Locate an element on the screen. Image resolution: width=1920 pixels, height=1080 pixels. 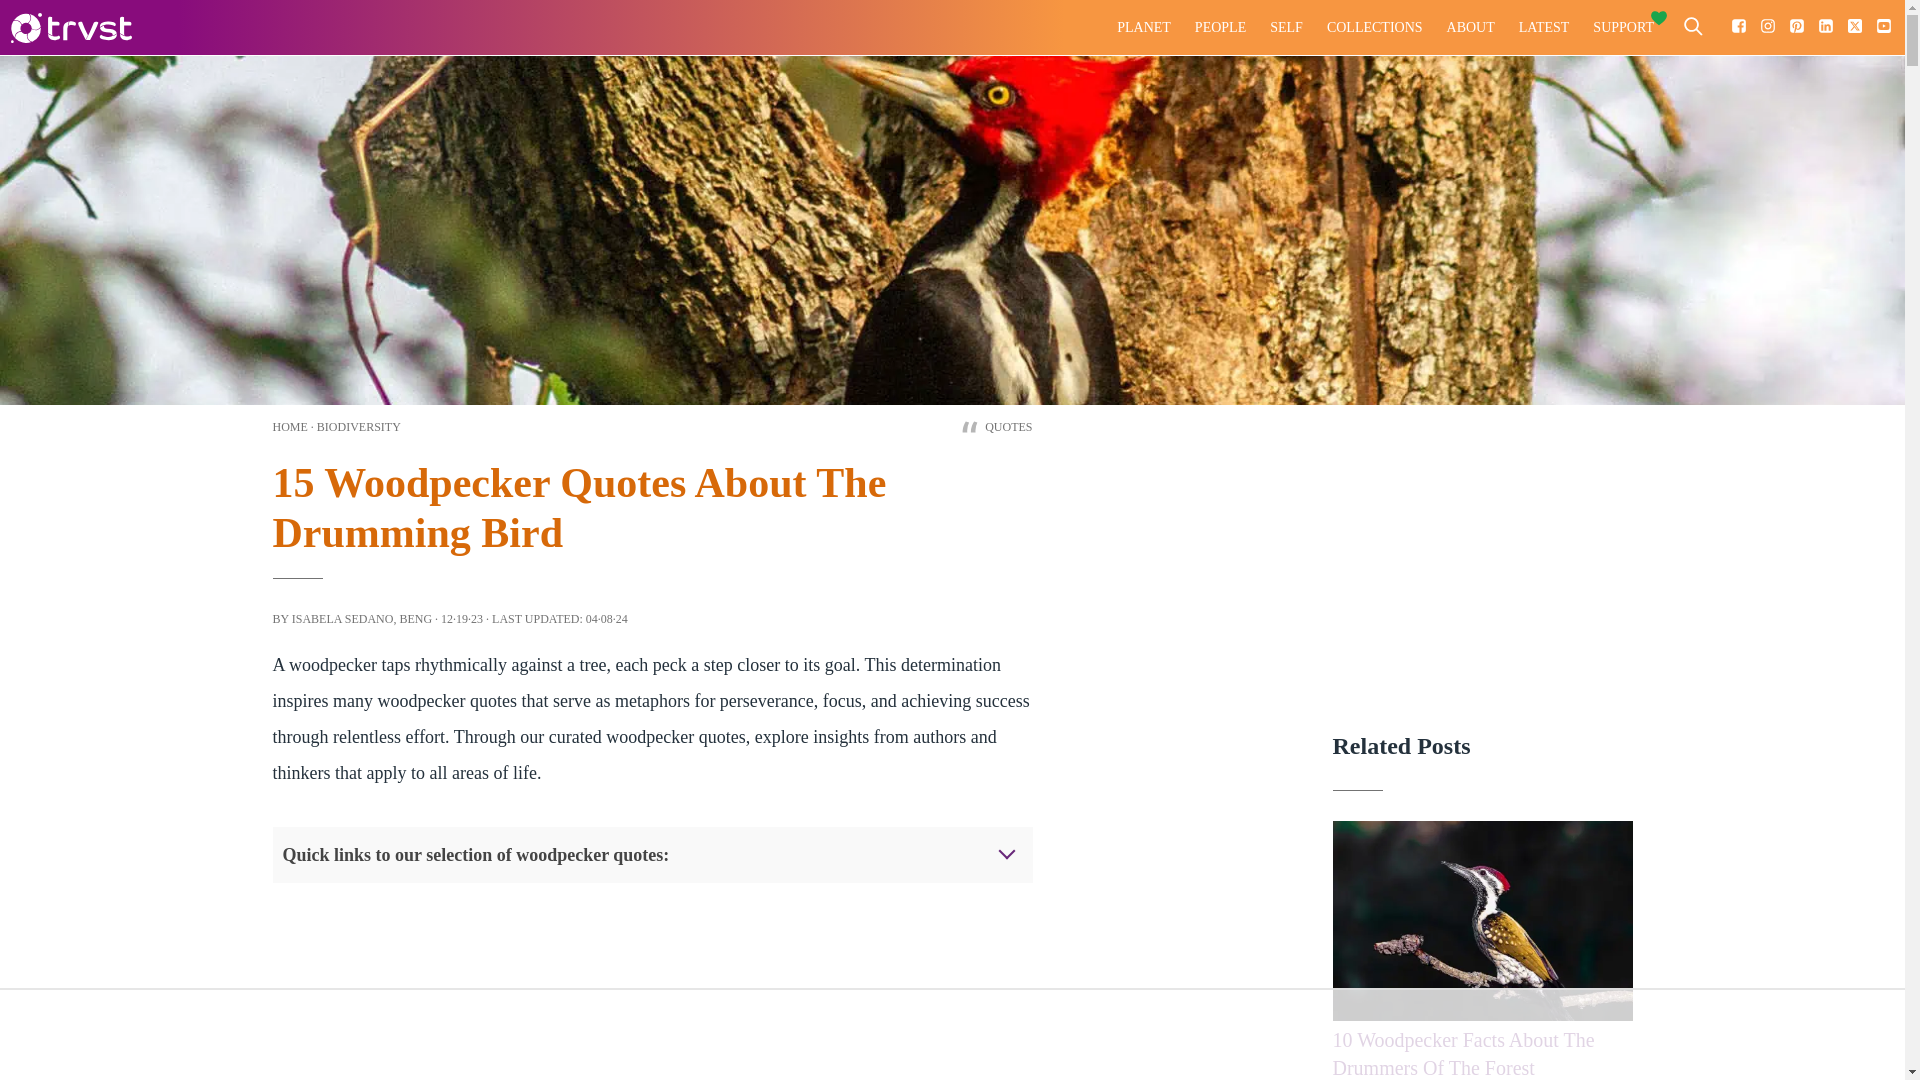
SELF is located at coordinates (1286, 28).